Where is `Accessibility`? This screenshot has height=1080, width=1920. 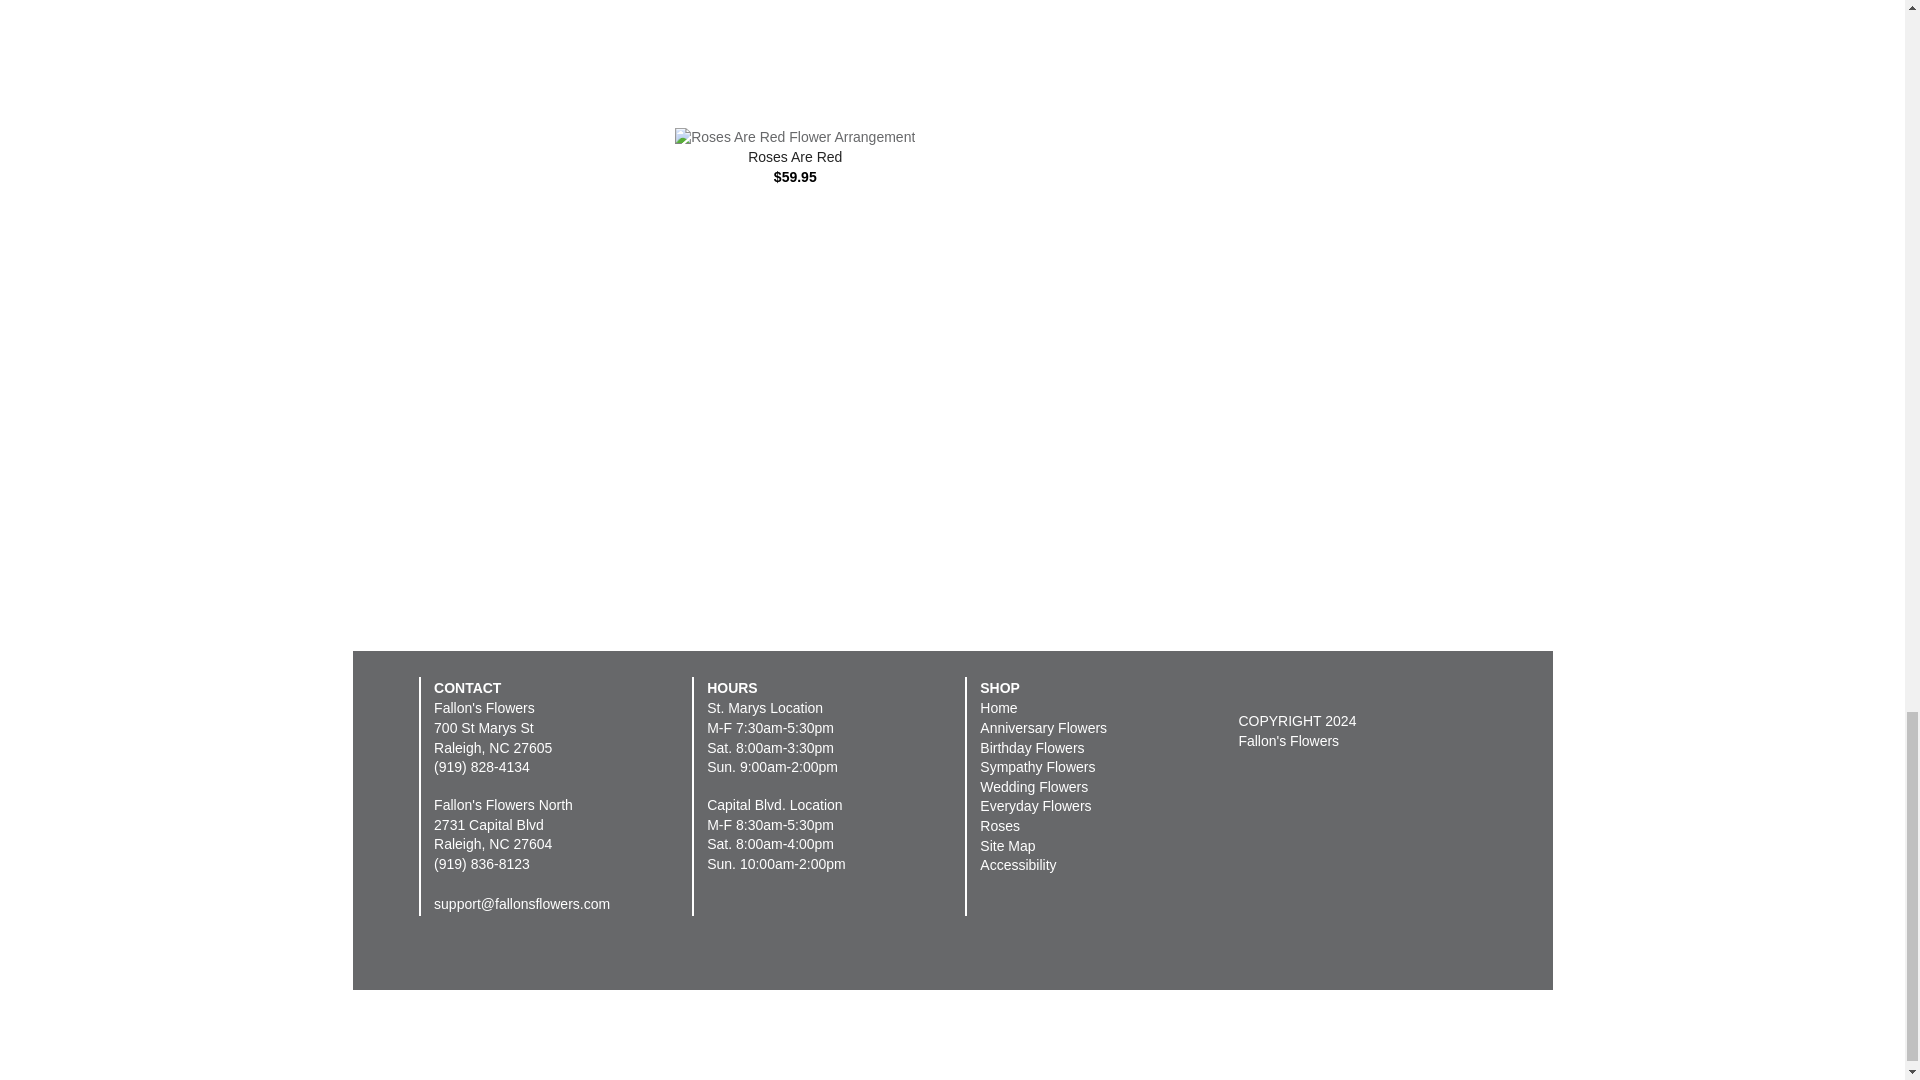 Accessibility is located at coordinates (1018, 864).